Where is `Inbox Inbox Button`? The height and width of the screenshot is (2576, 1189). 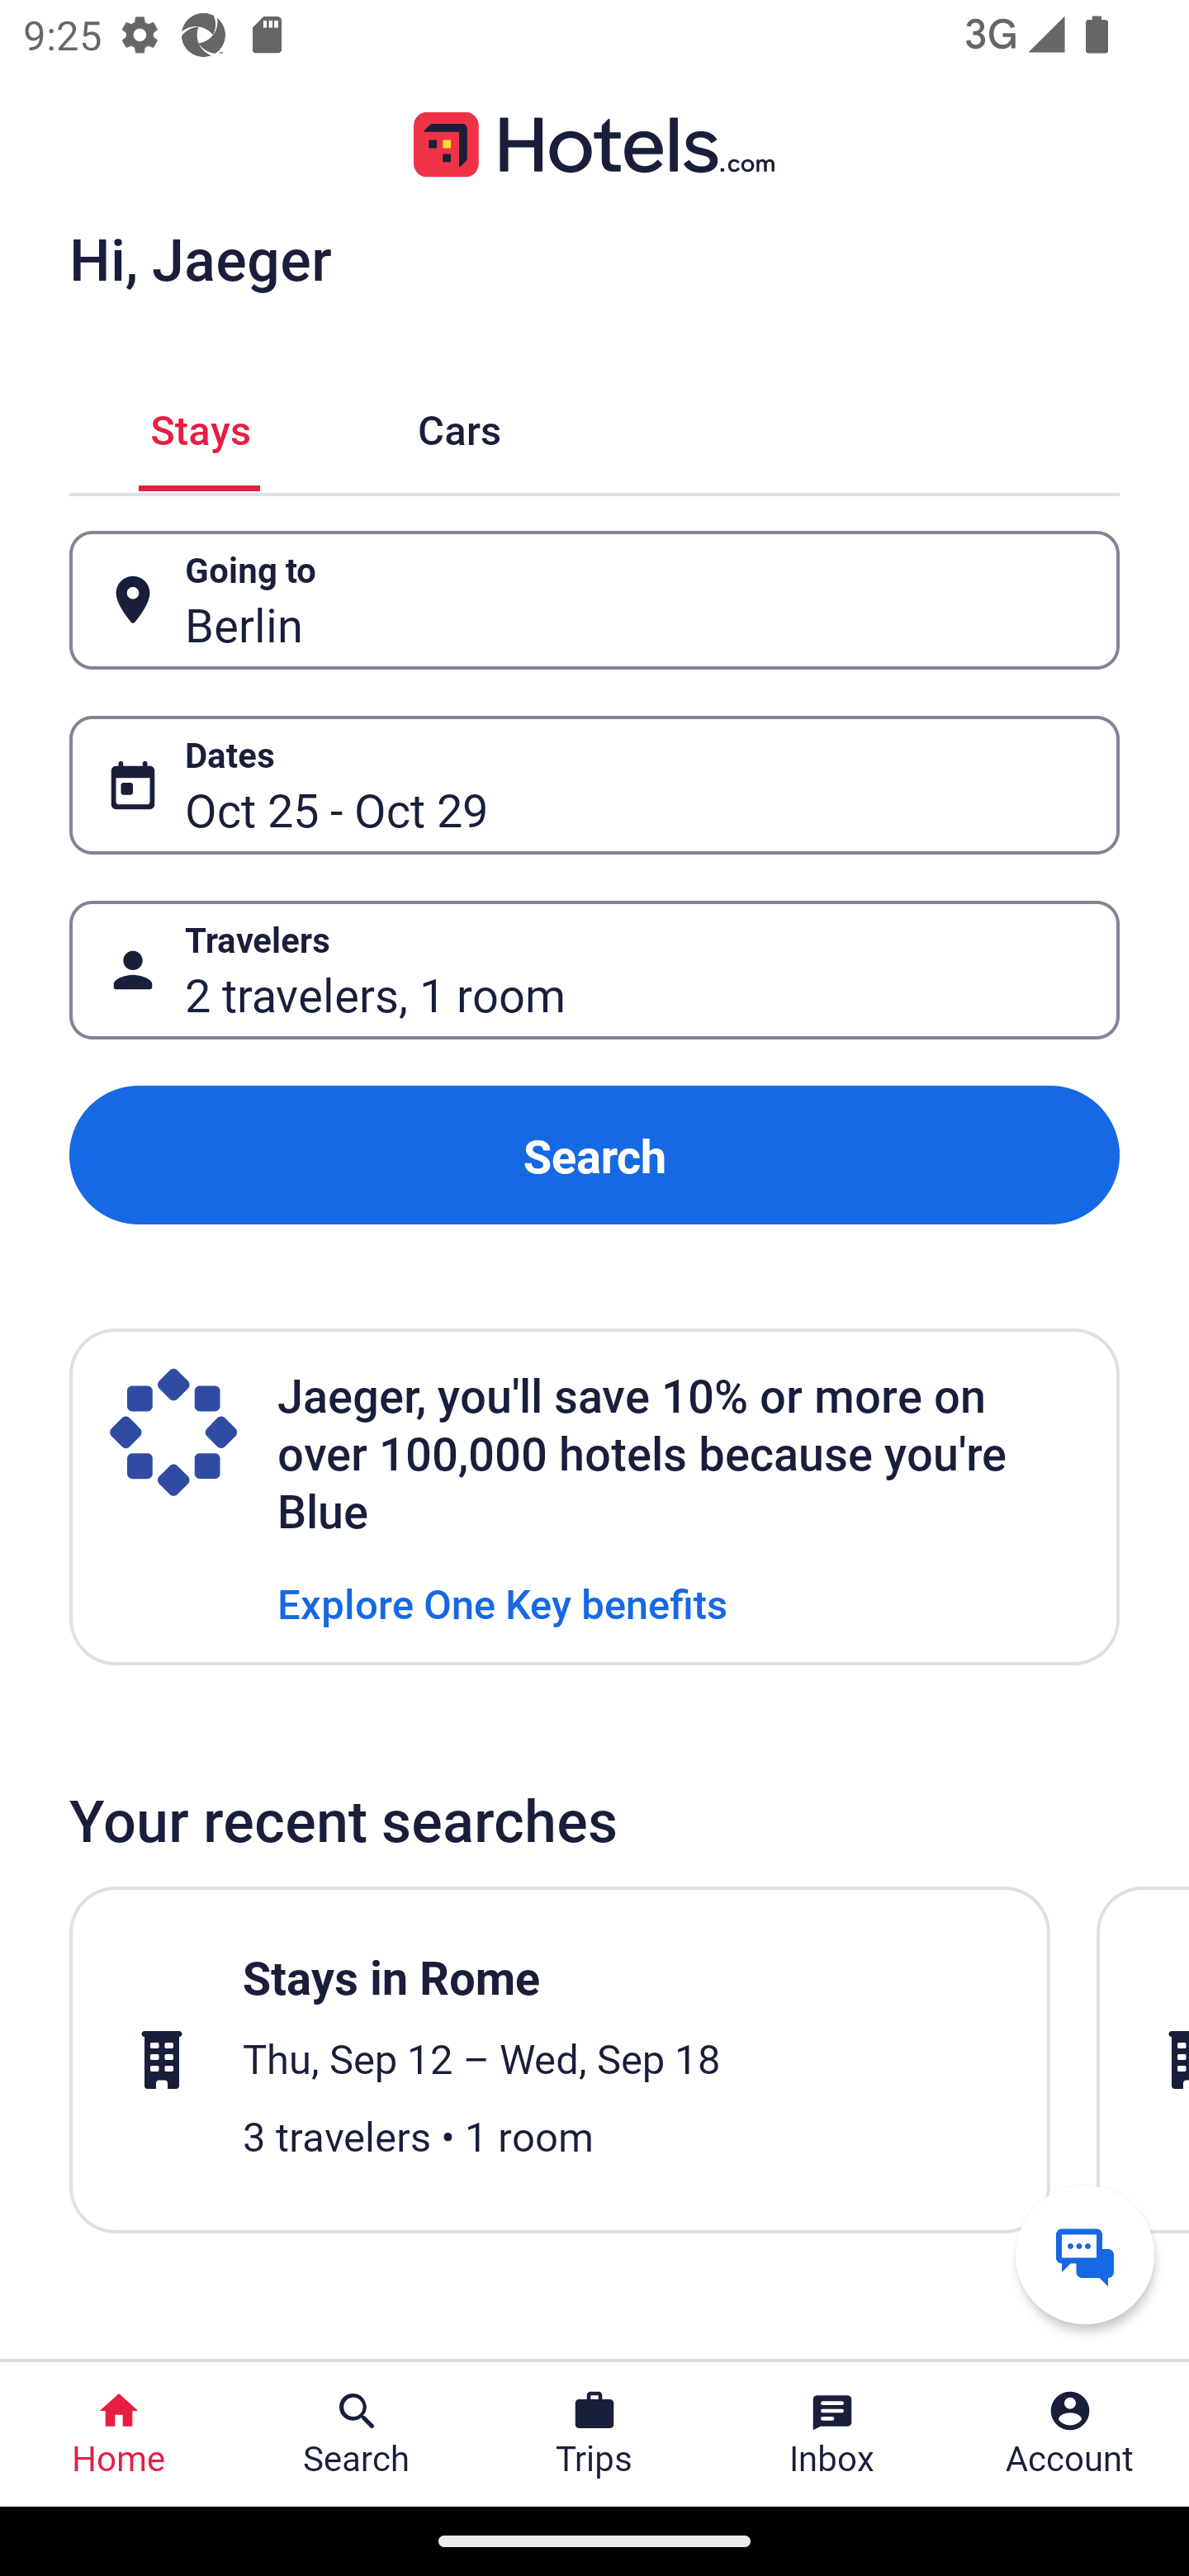 Inbox Inbox Button is located at coordinates (832, 2434).